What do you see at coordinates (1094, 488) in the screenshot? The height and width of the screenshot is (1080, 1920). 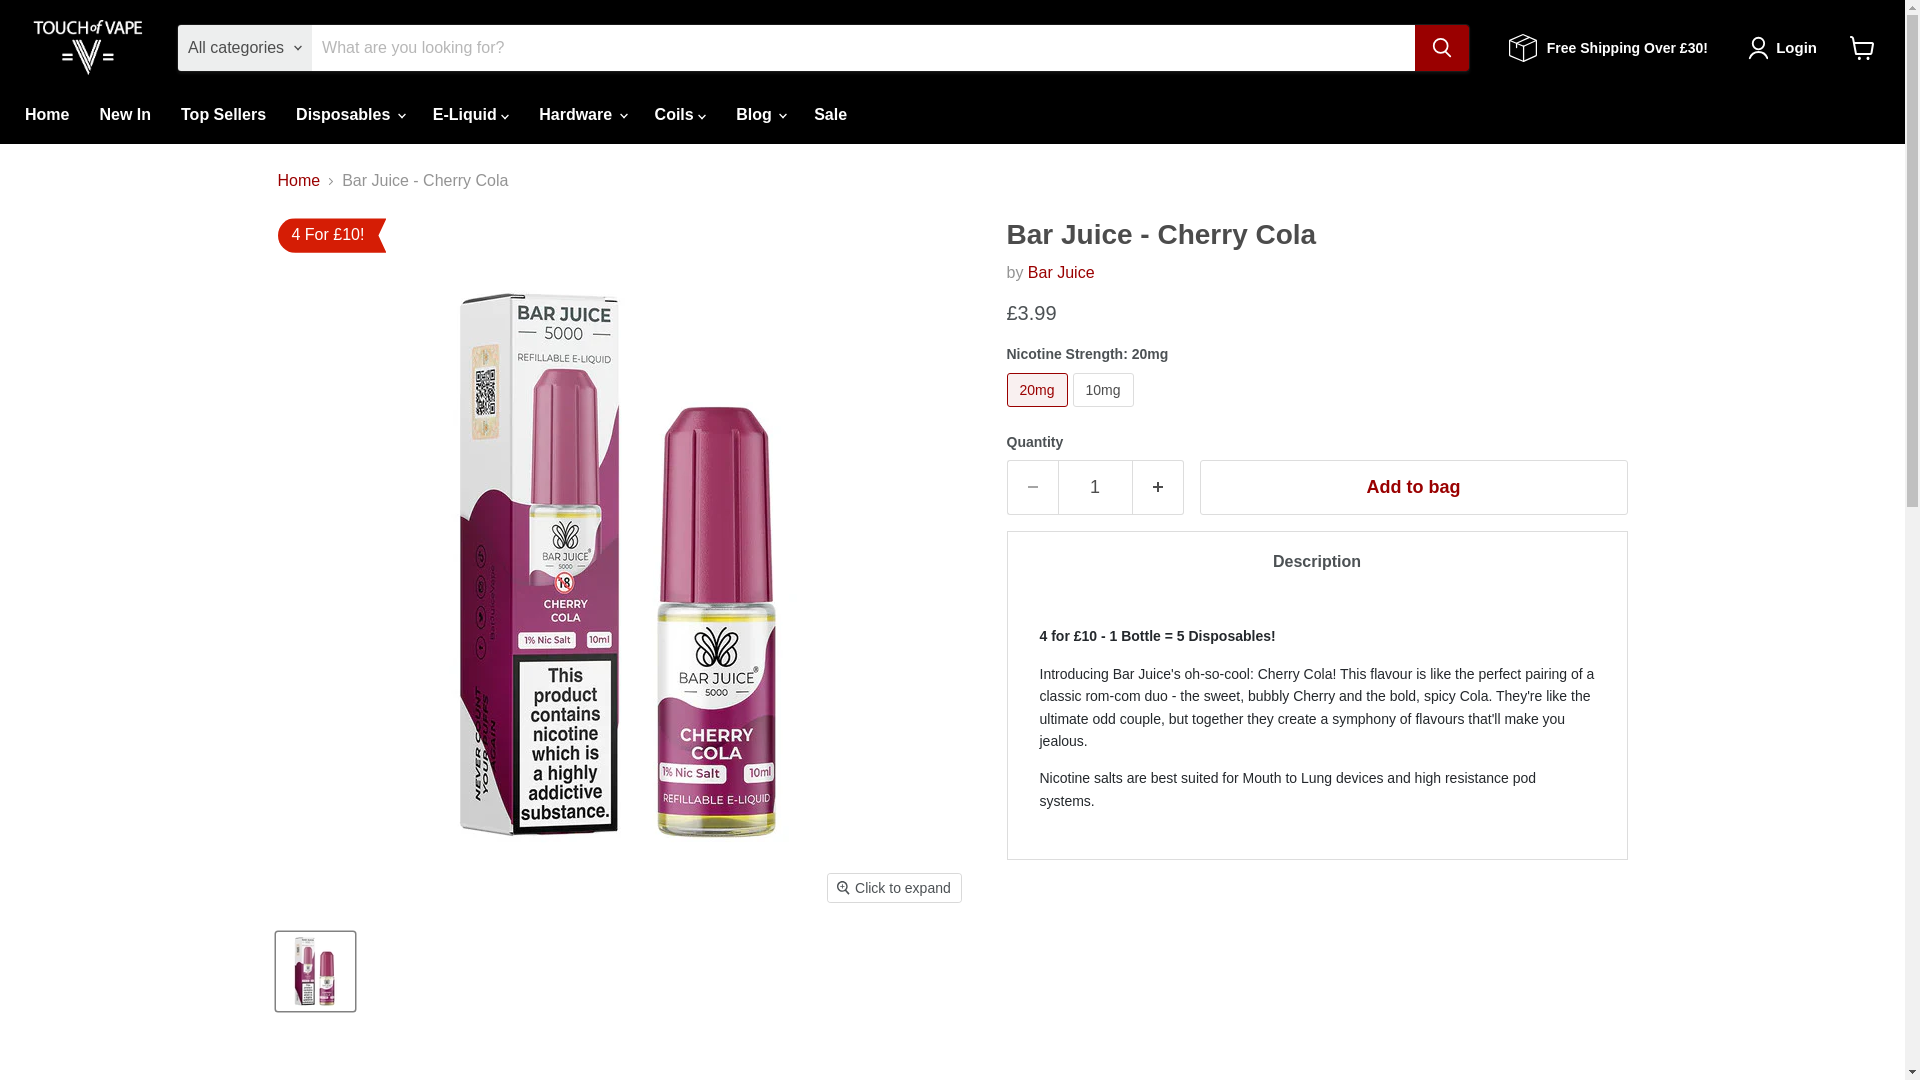 I see `1` at bounding box center [1094, 488].